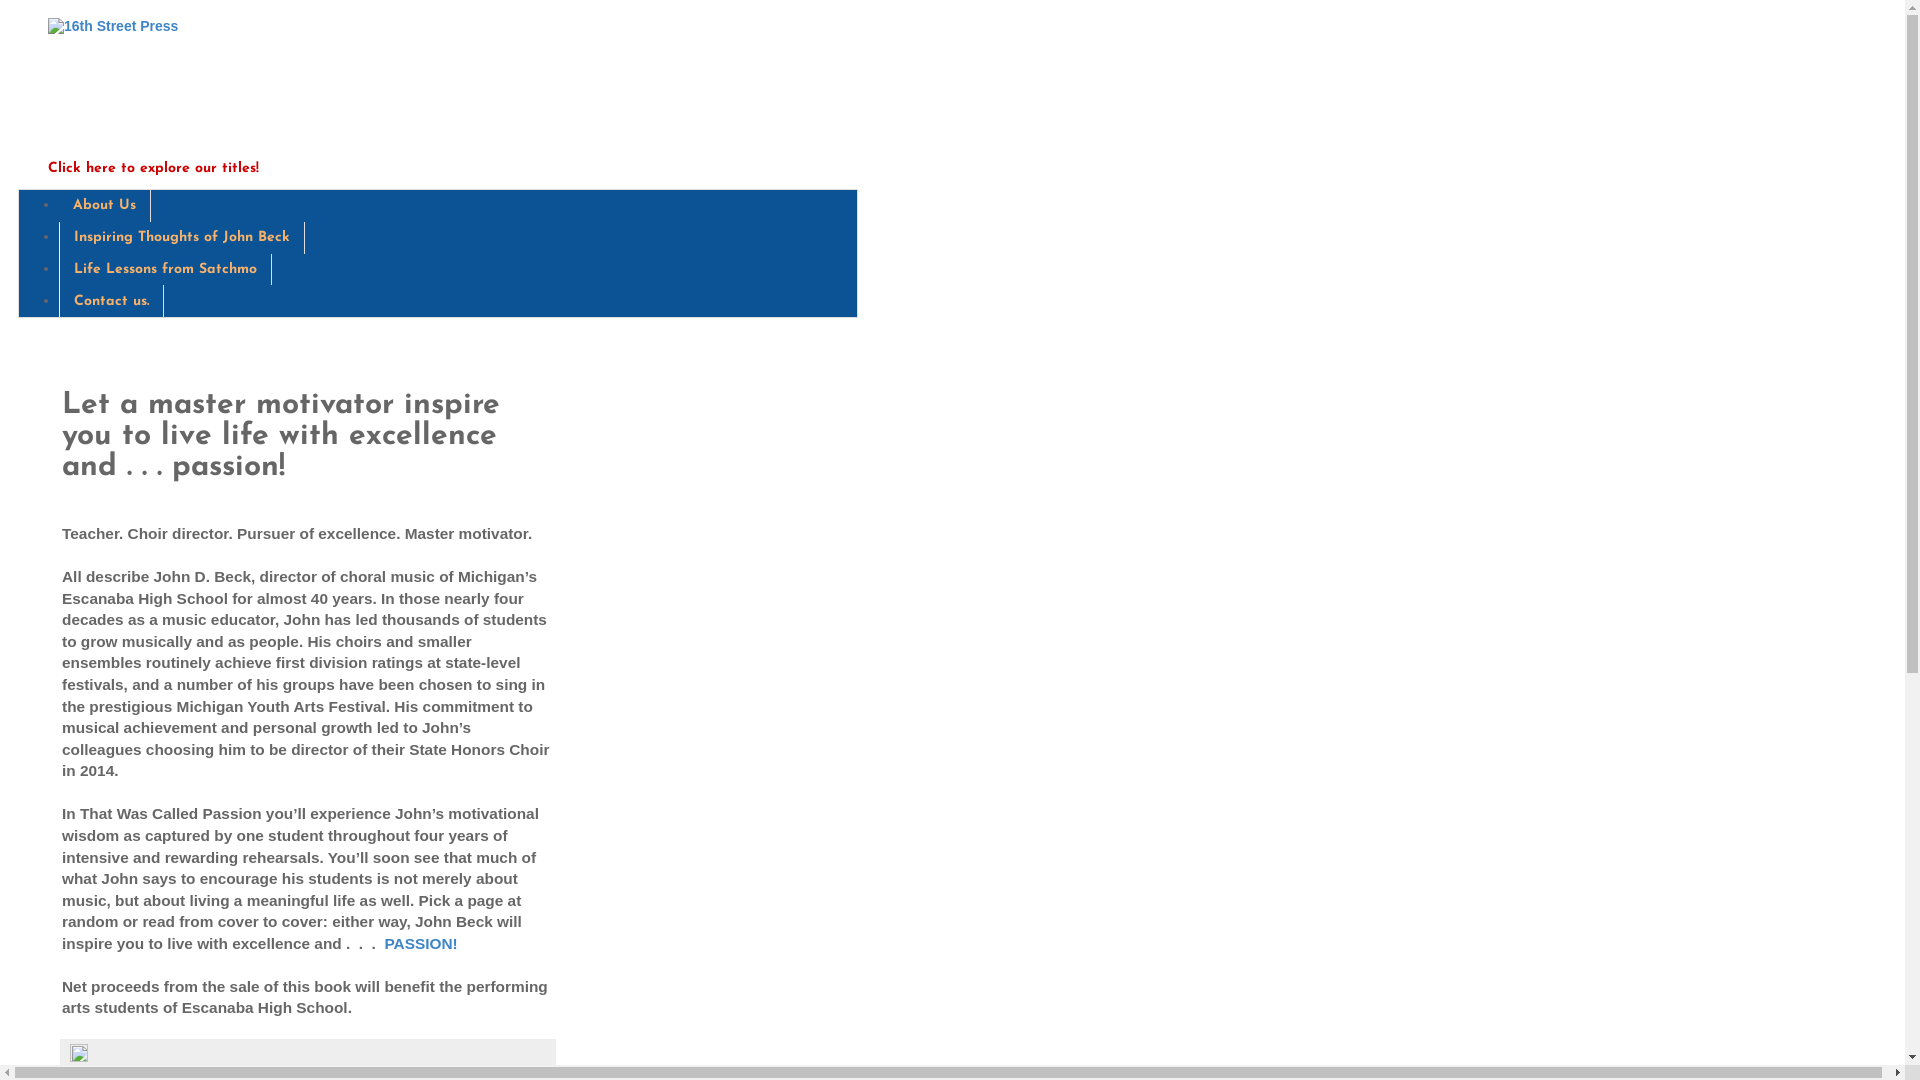  What do you see at coordinates (182, 238) in the screenshot?
I see `Inspiring Thoughts of John Beck` at bounding box center [182, 238].